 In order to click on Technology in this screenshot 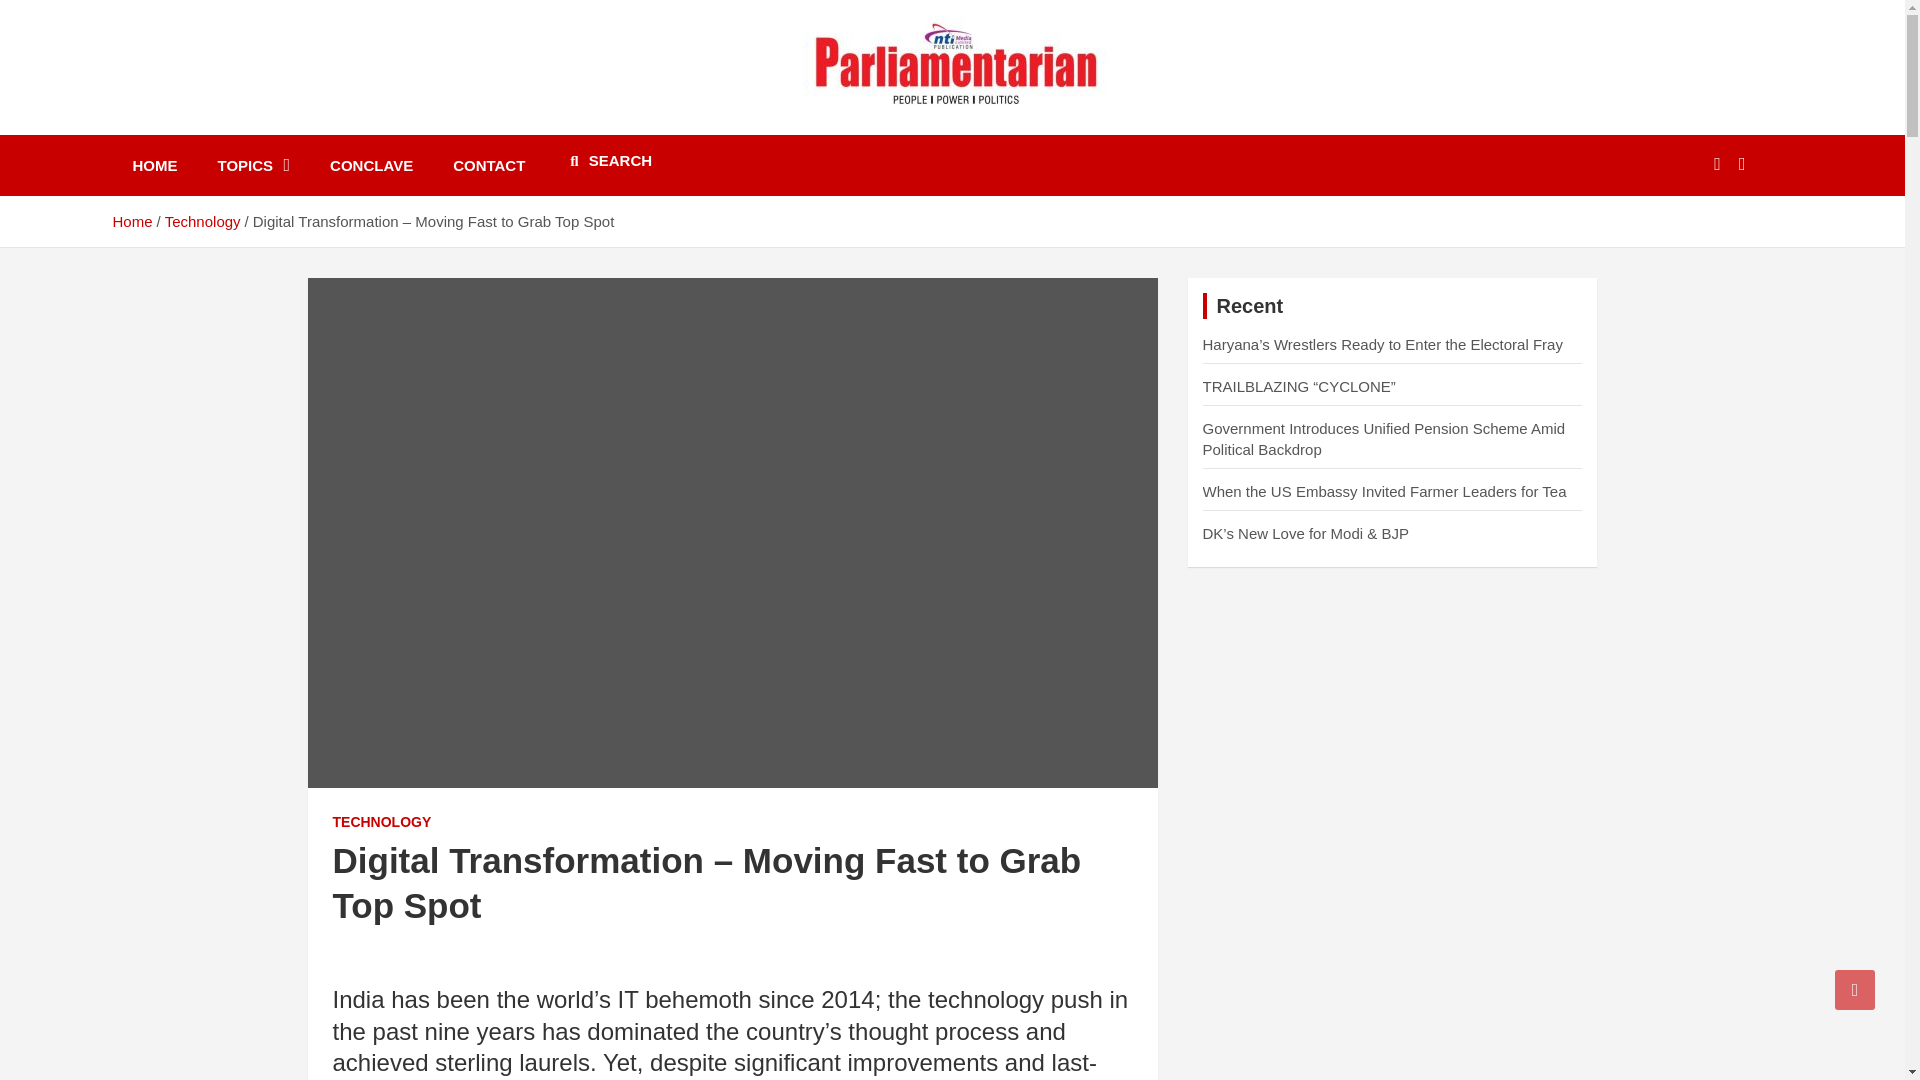, I will do `click(203, 221)`.